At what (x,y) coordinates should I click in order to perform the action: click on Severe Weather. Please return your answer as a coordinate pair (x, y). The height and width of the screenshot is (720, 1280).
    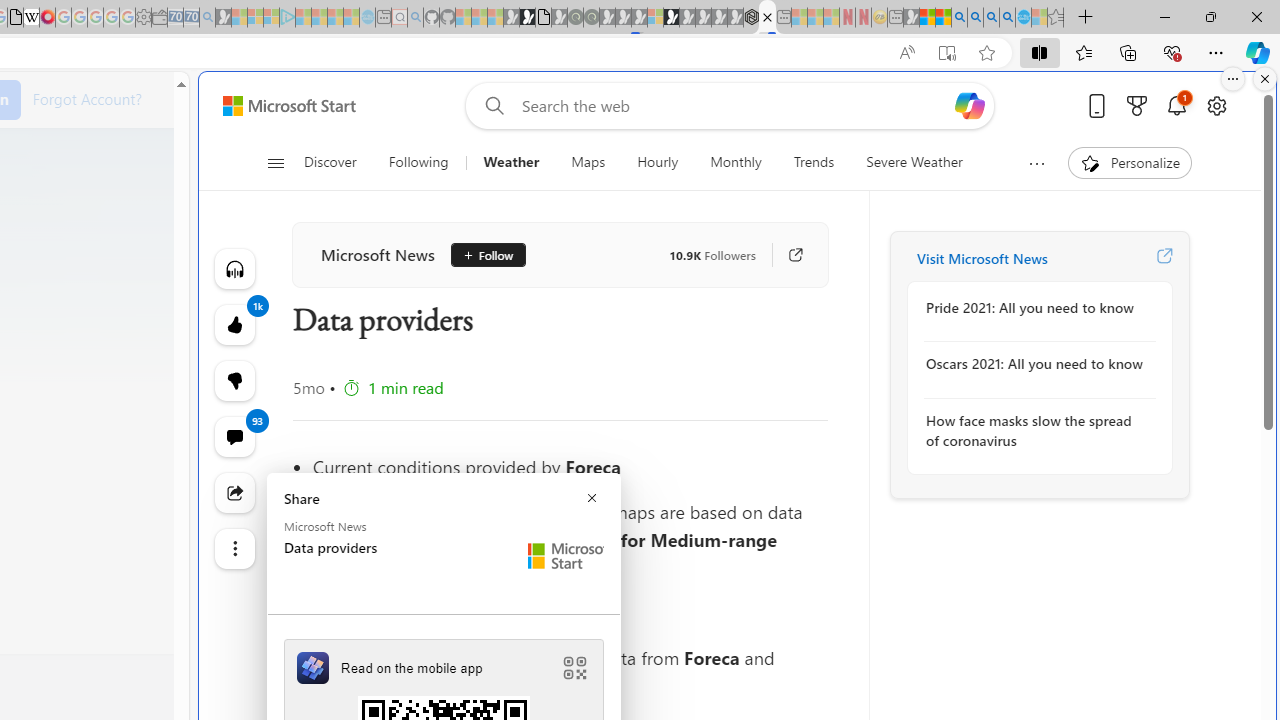
    Looking at the image, I should click on (914, 162).